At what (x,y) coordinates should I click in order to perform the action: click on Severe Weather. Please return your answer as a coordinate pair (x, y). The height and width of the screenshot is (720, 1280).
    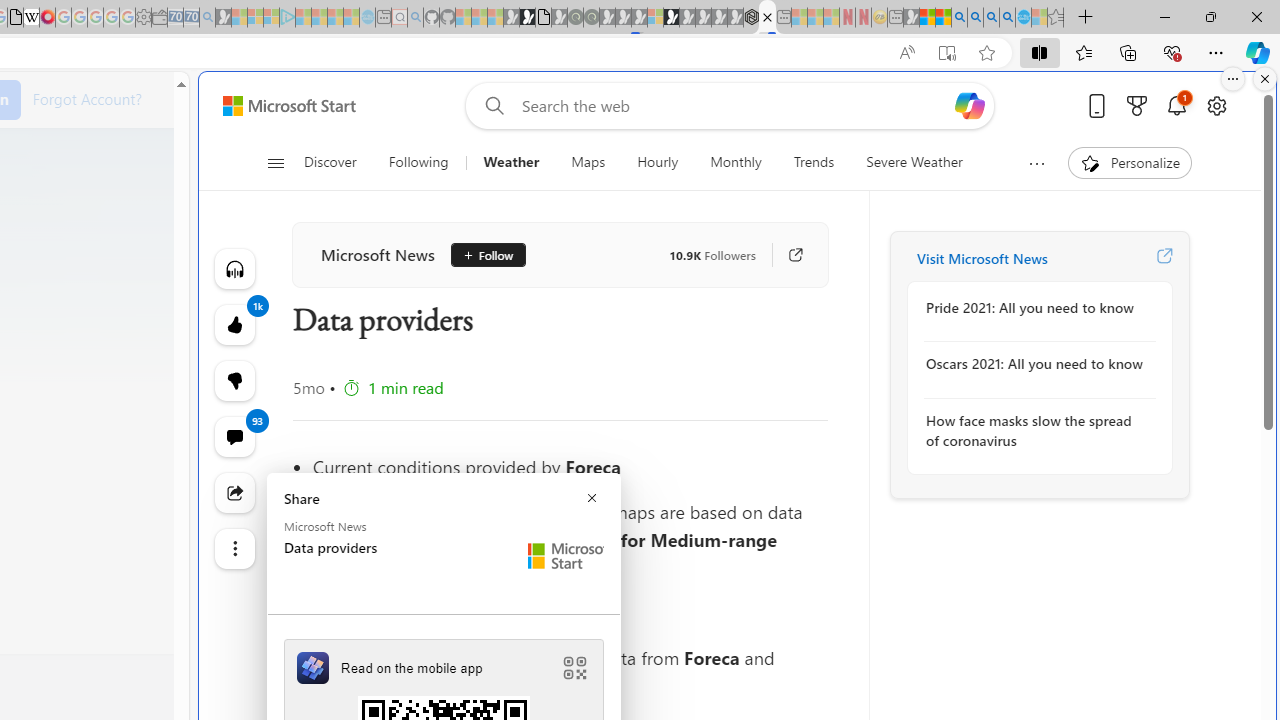
    Looking at the image, I should click on (914, 162).